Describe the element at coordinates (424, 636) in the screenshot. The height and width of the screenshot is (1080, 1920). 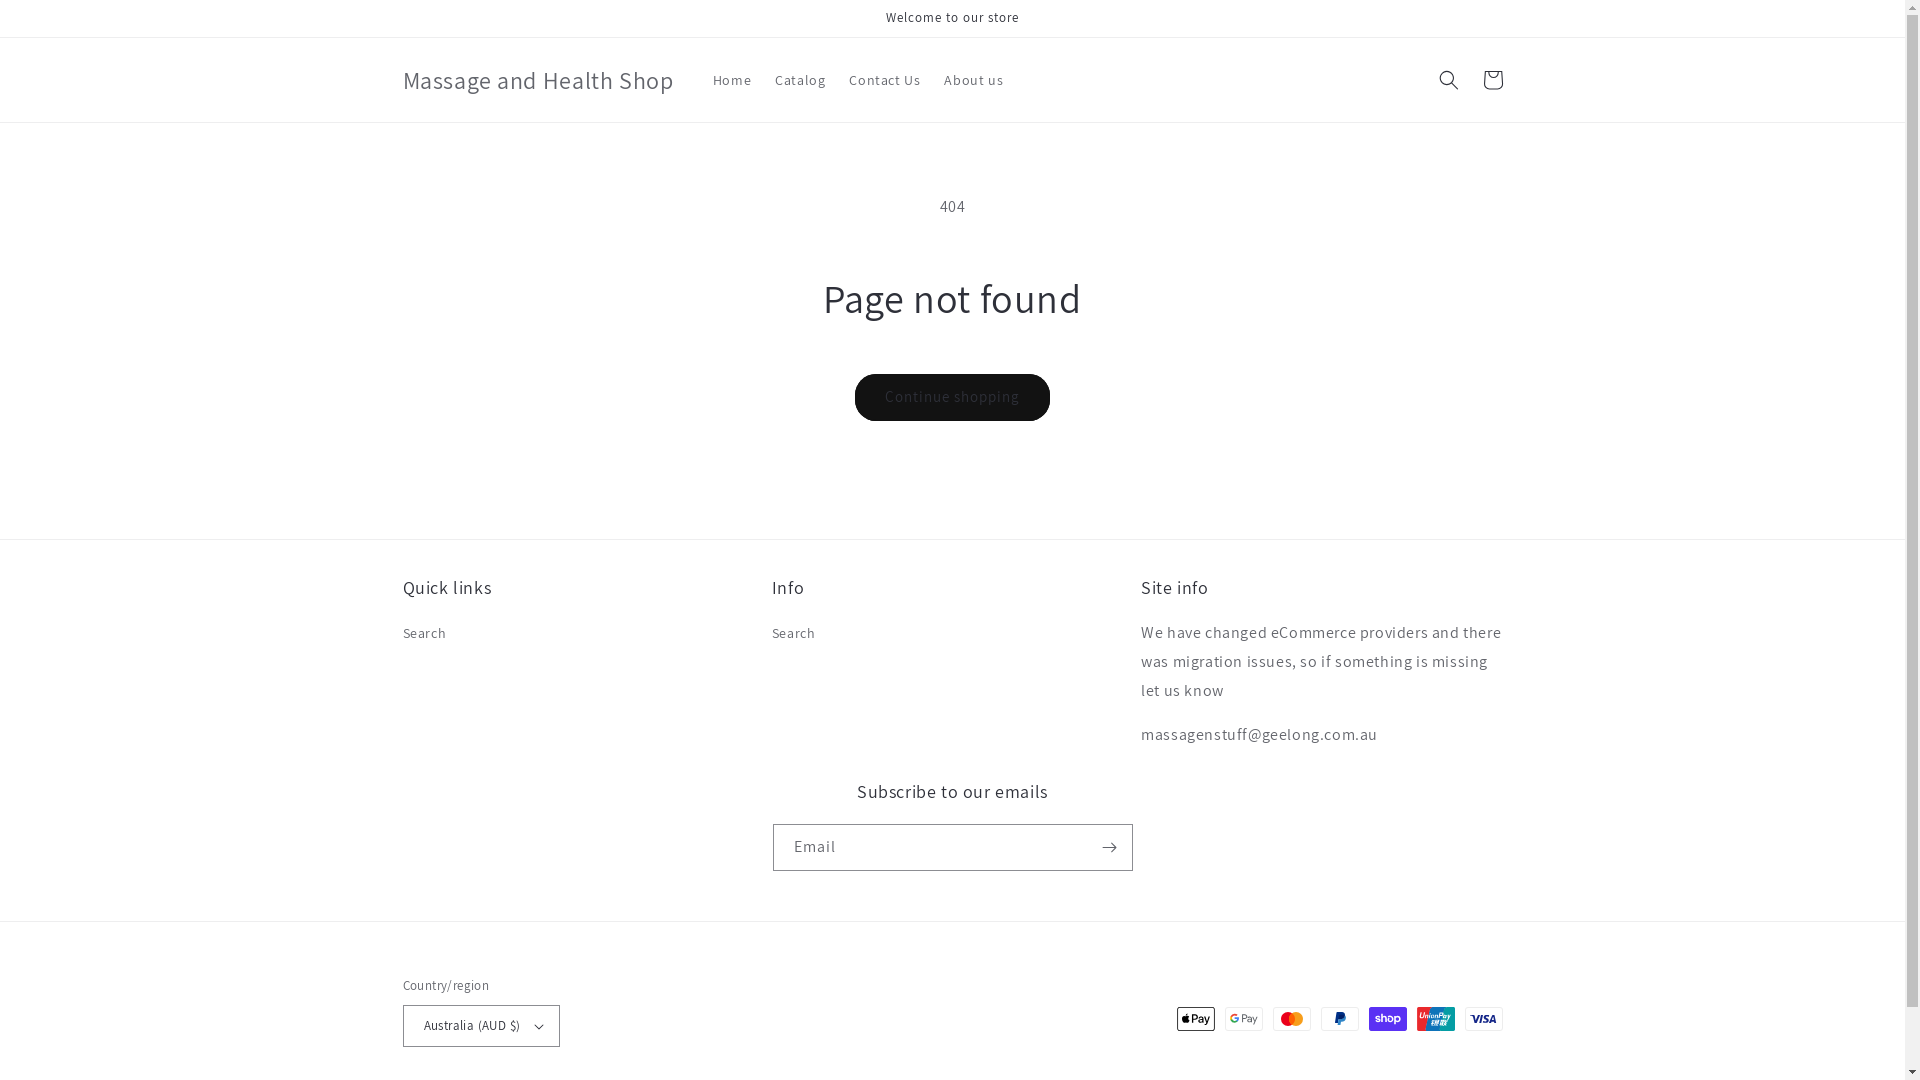
I see `Search` at that location.